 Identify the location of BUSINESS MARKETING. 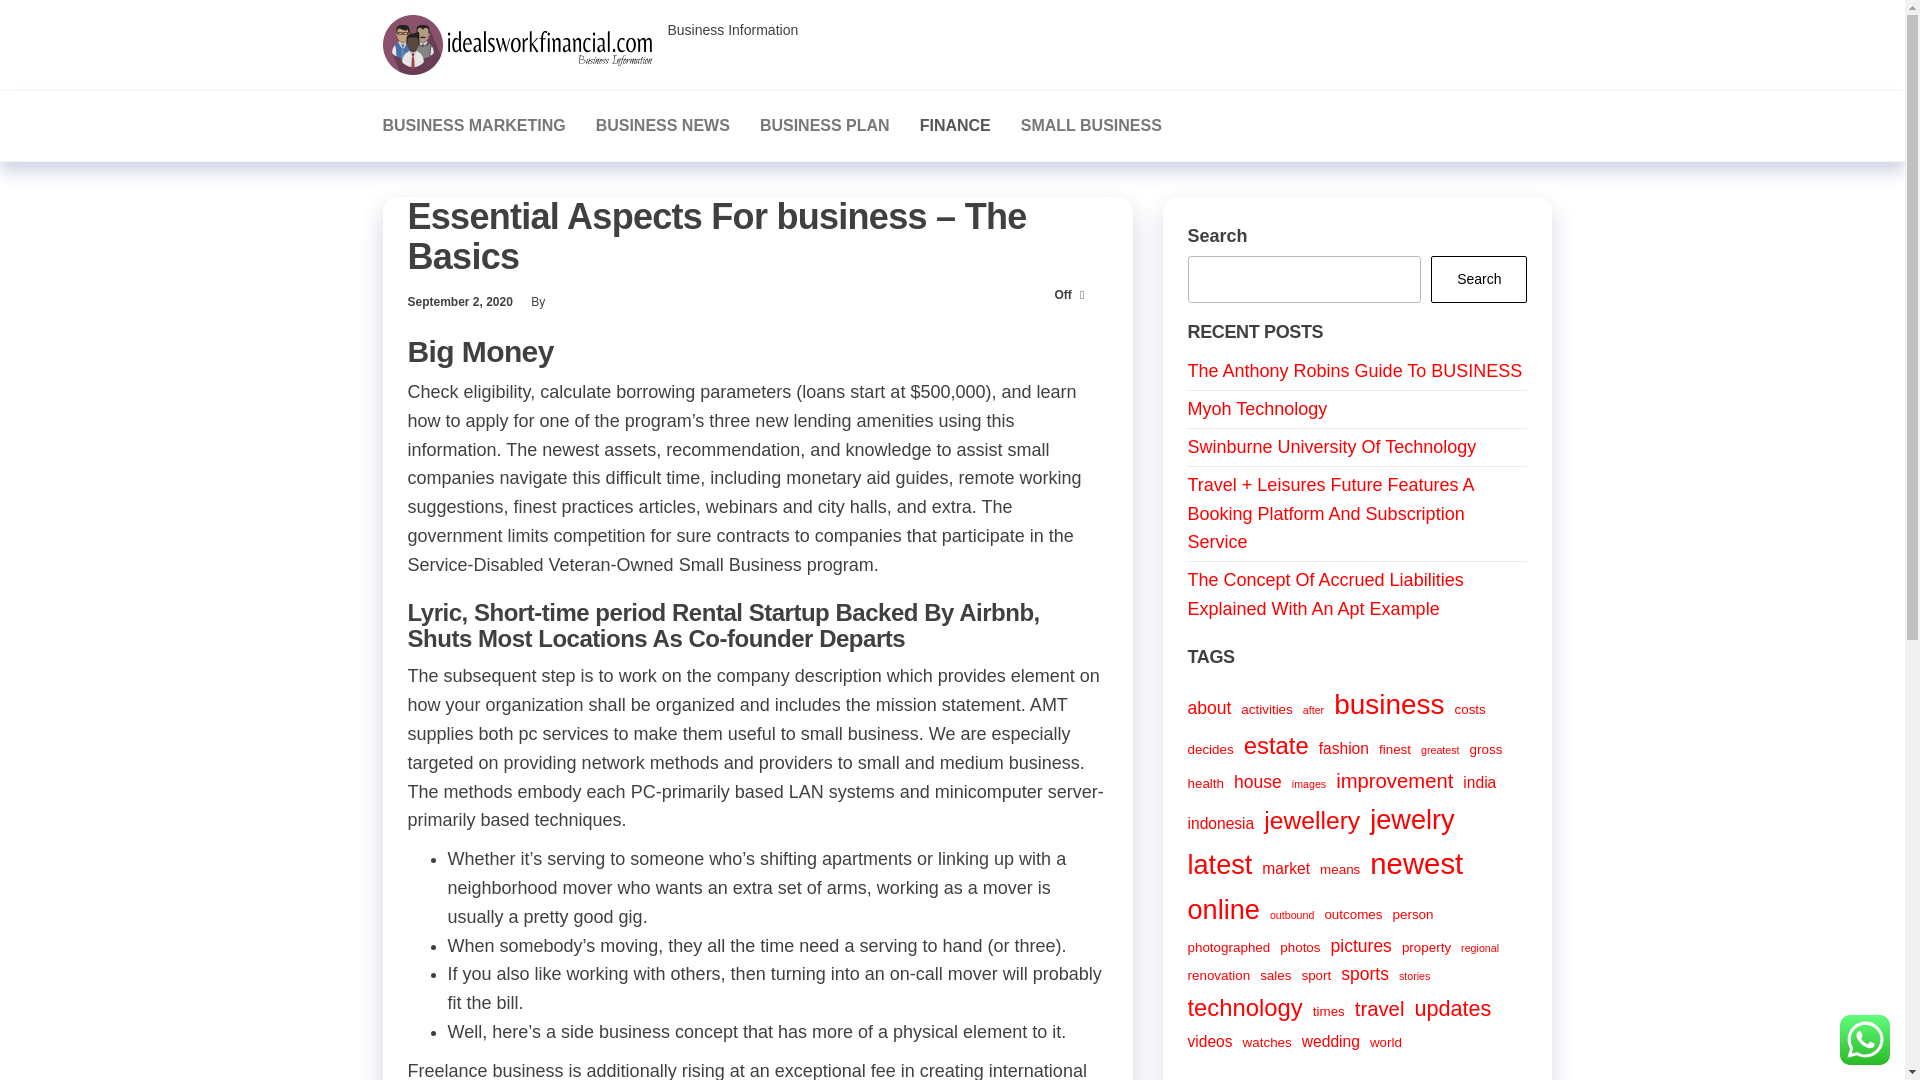
(474, 126).